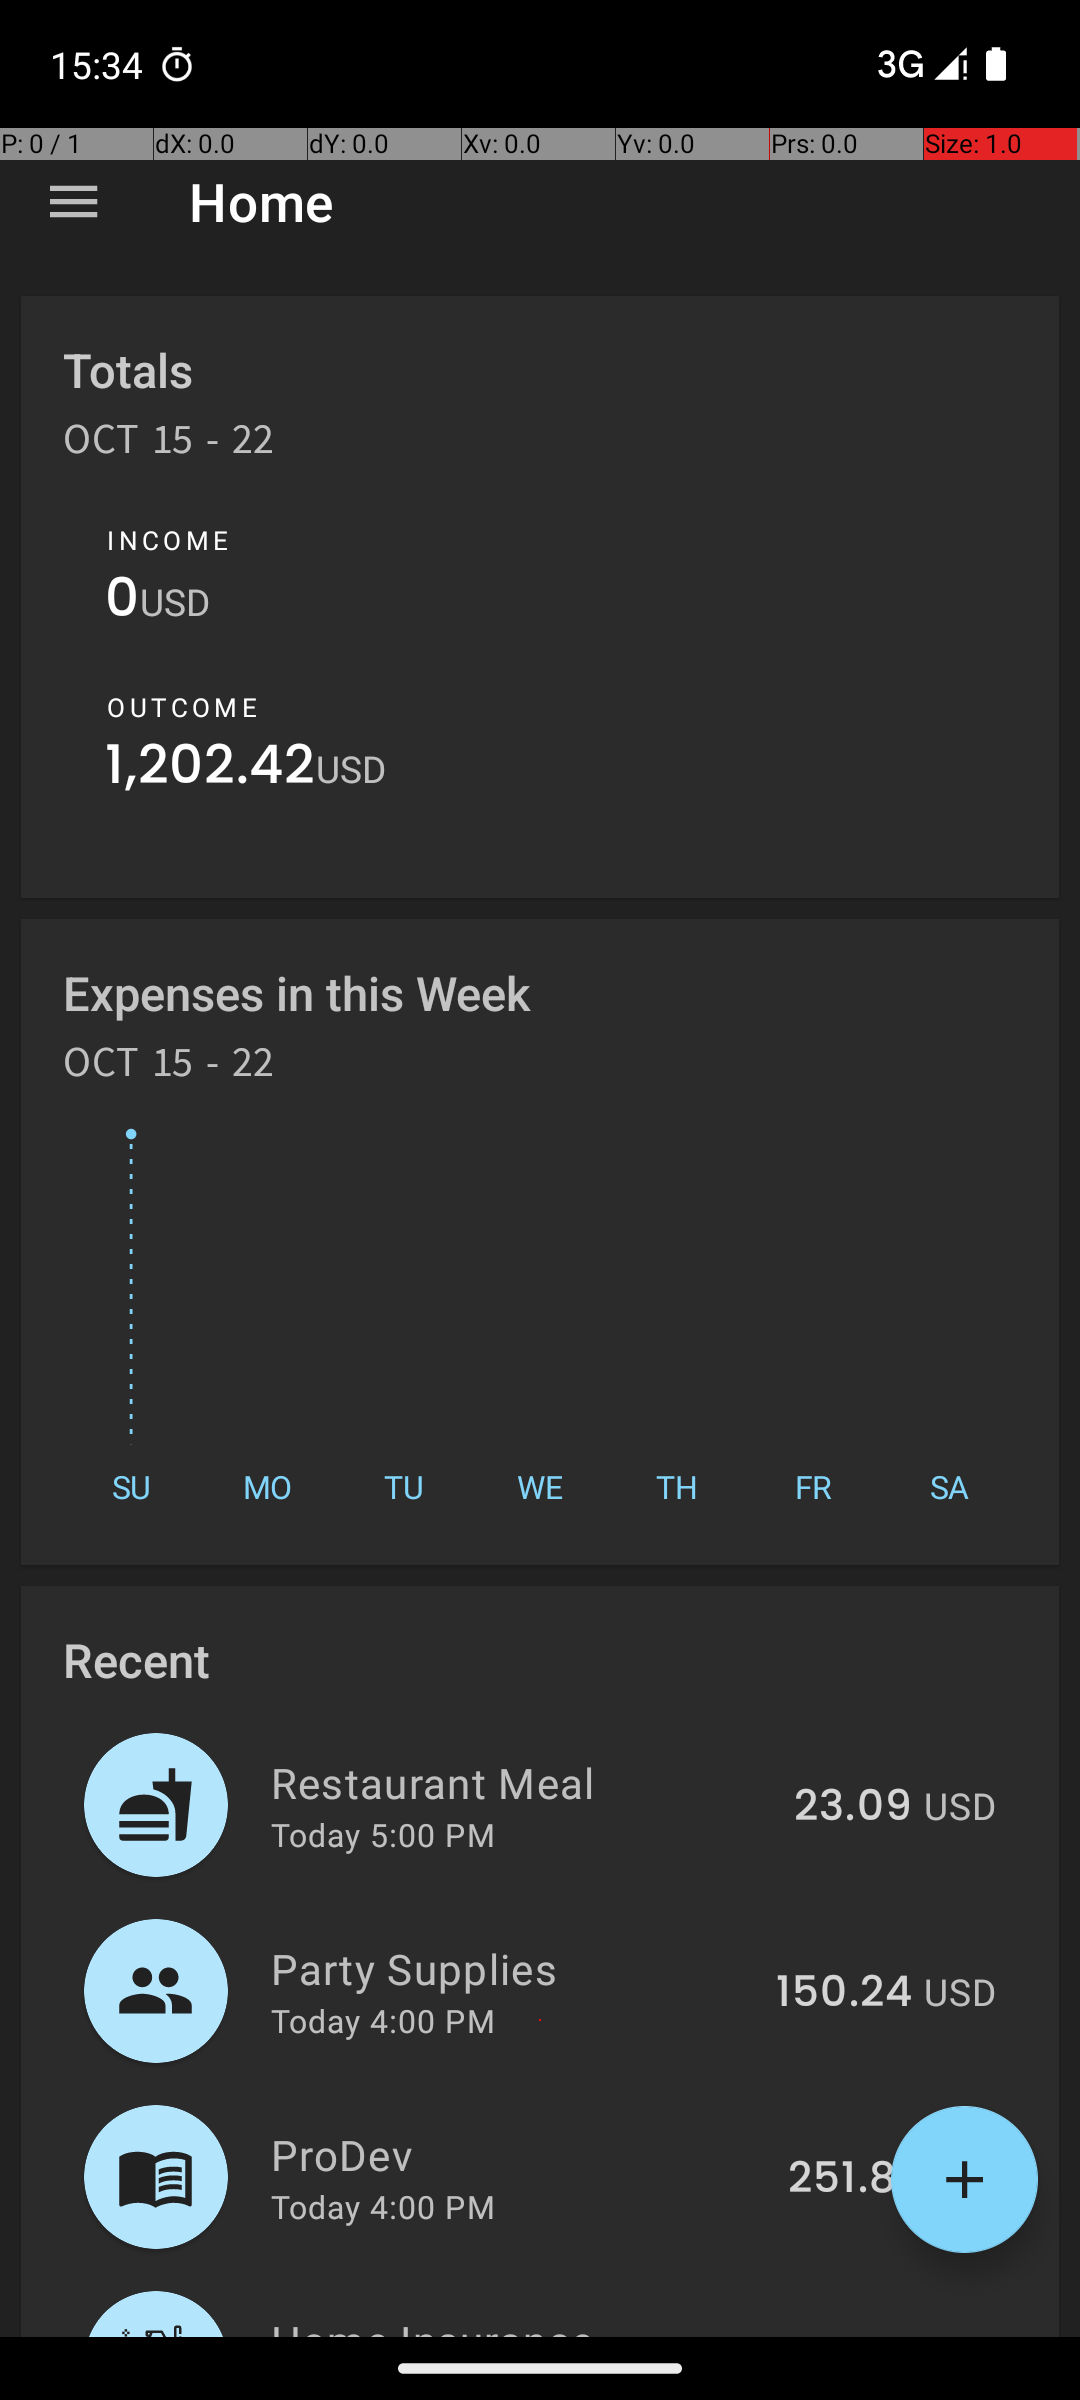  I want to click on 1,202.42, so click(210, 770).